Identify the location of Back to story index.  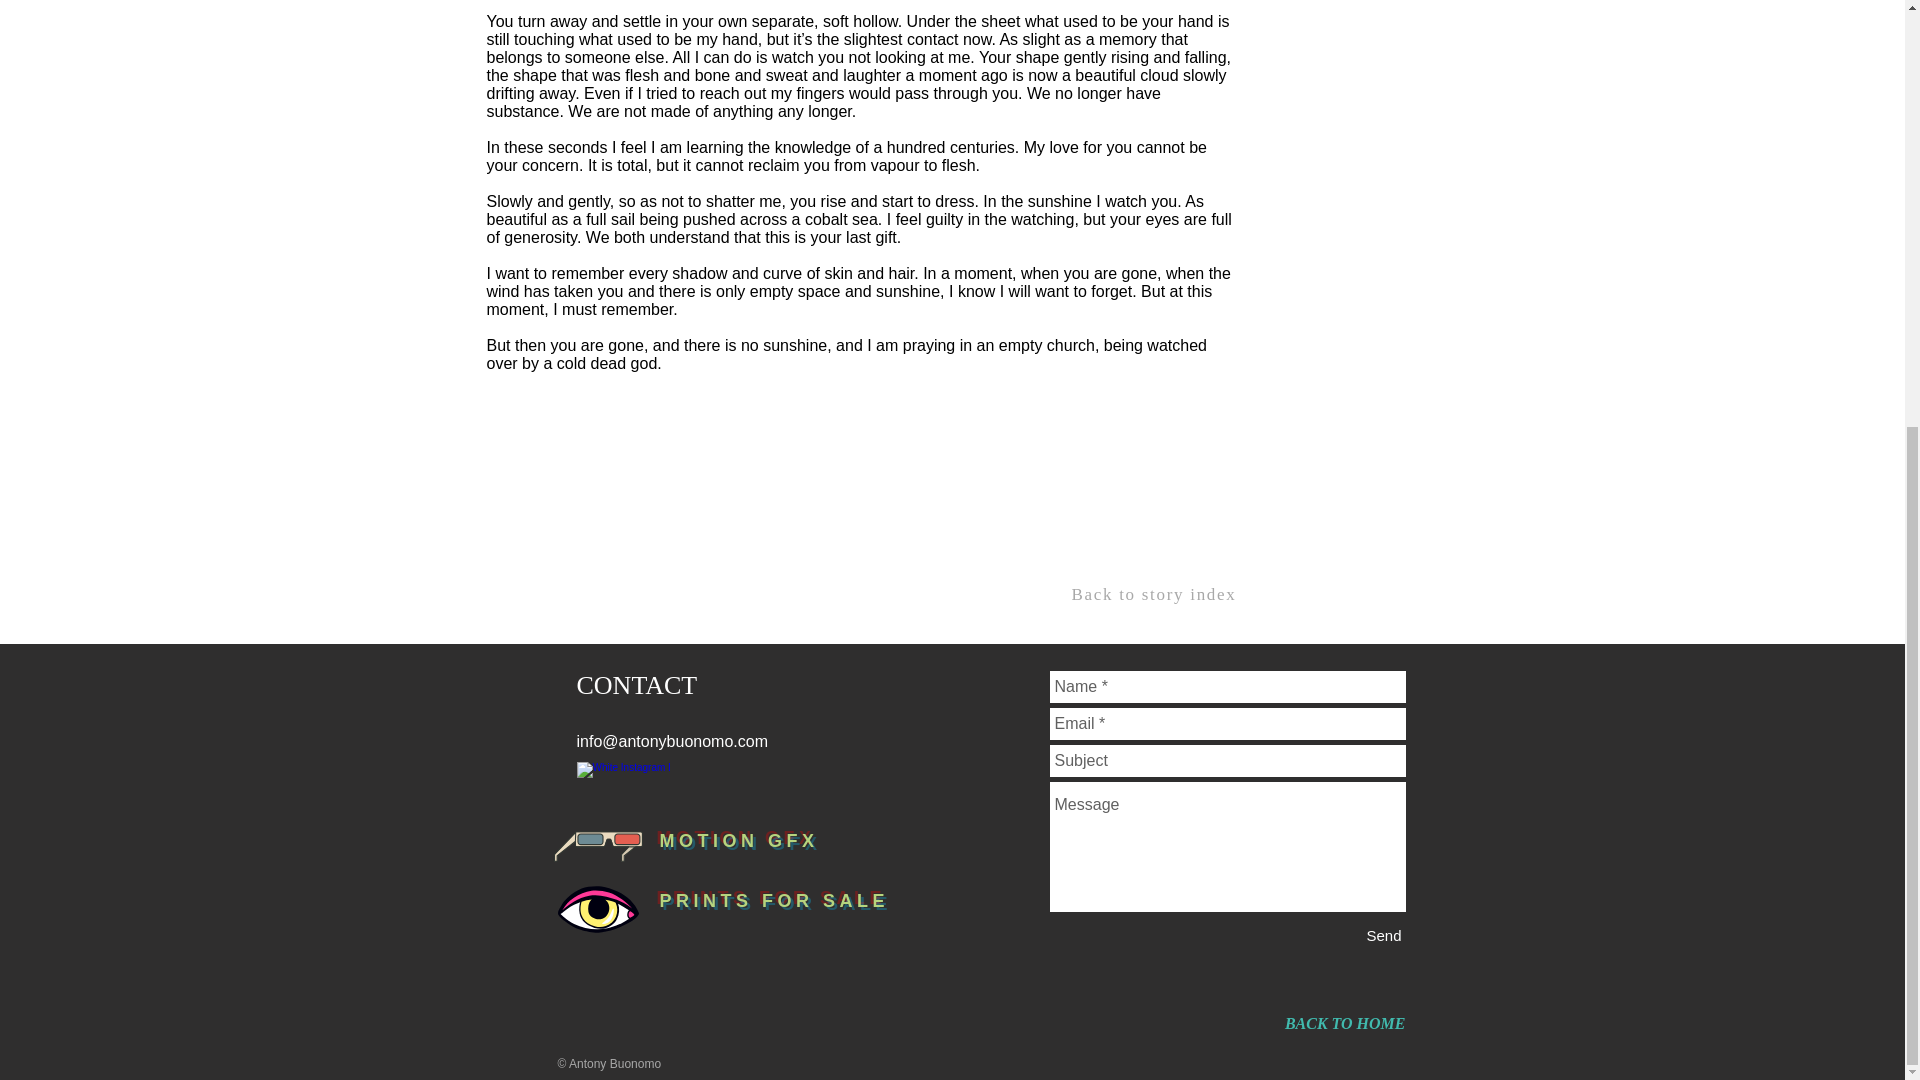
(1154, 594).